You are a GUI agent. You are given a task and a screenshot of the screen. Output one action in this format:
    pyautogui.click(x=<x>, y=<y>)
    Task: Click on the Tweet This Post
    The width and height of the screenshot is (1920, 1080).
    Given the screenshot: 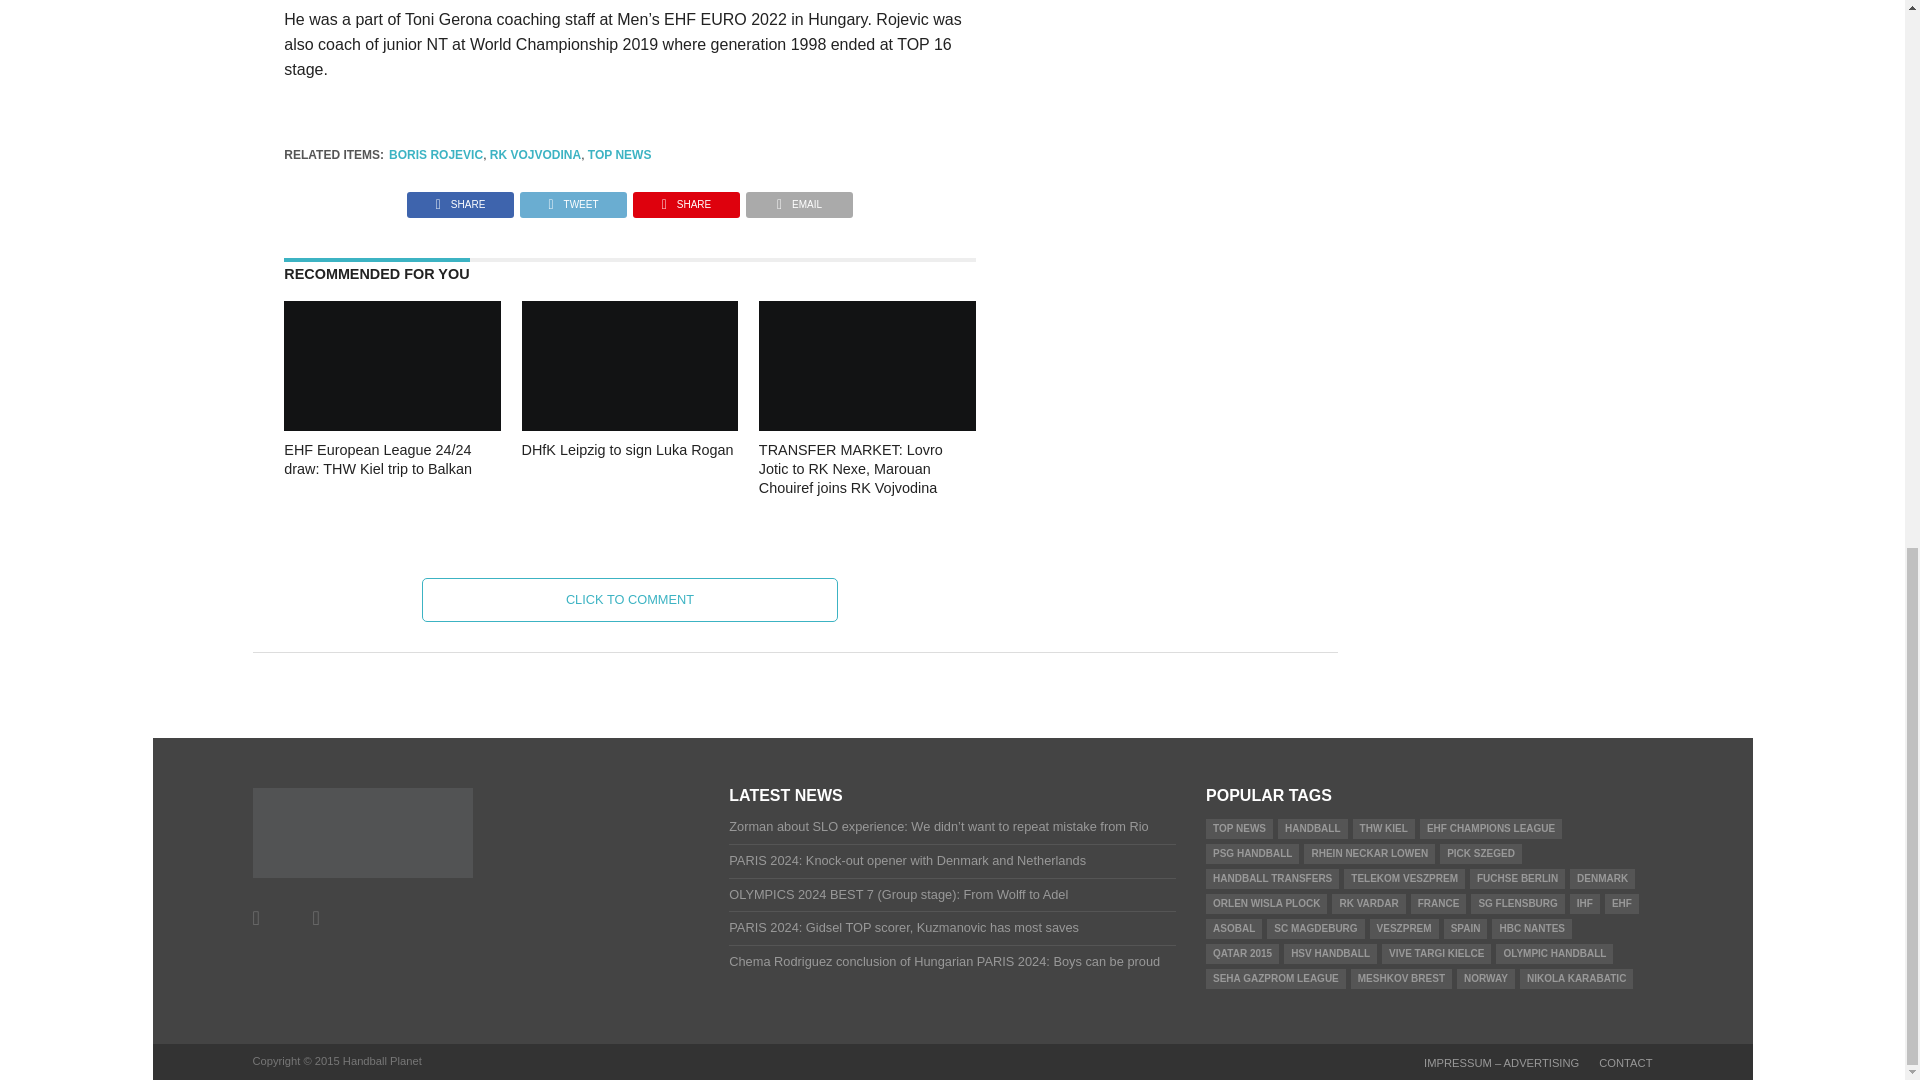 What is the action you would take?
    pyautogui.click(x=572, y=200)
    